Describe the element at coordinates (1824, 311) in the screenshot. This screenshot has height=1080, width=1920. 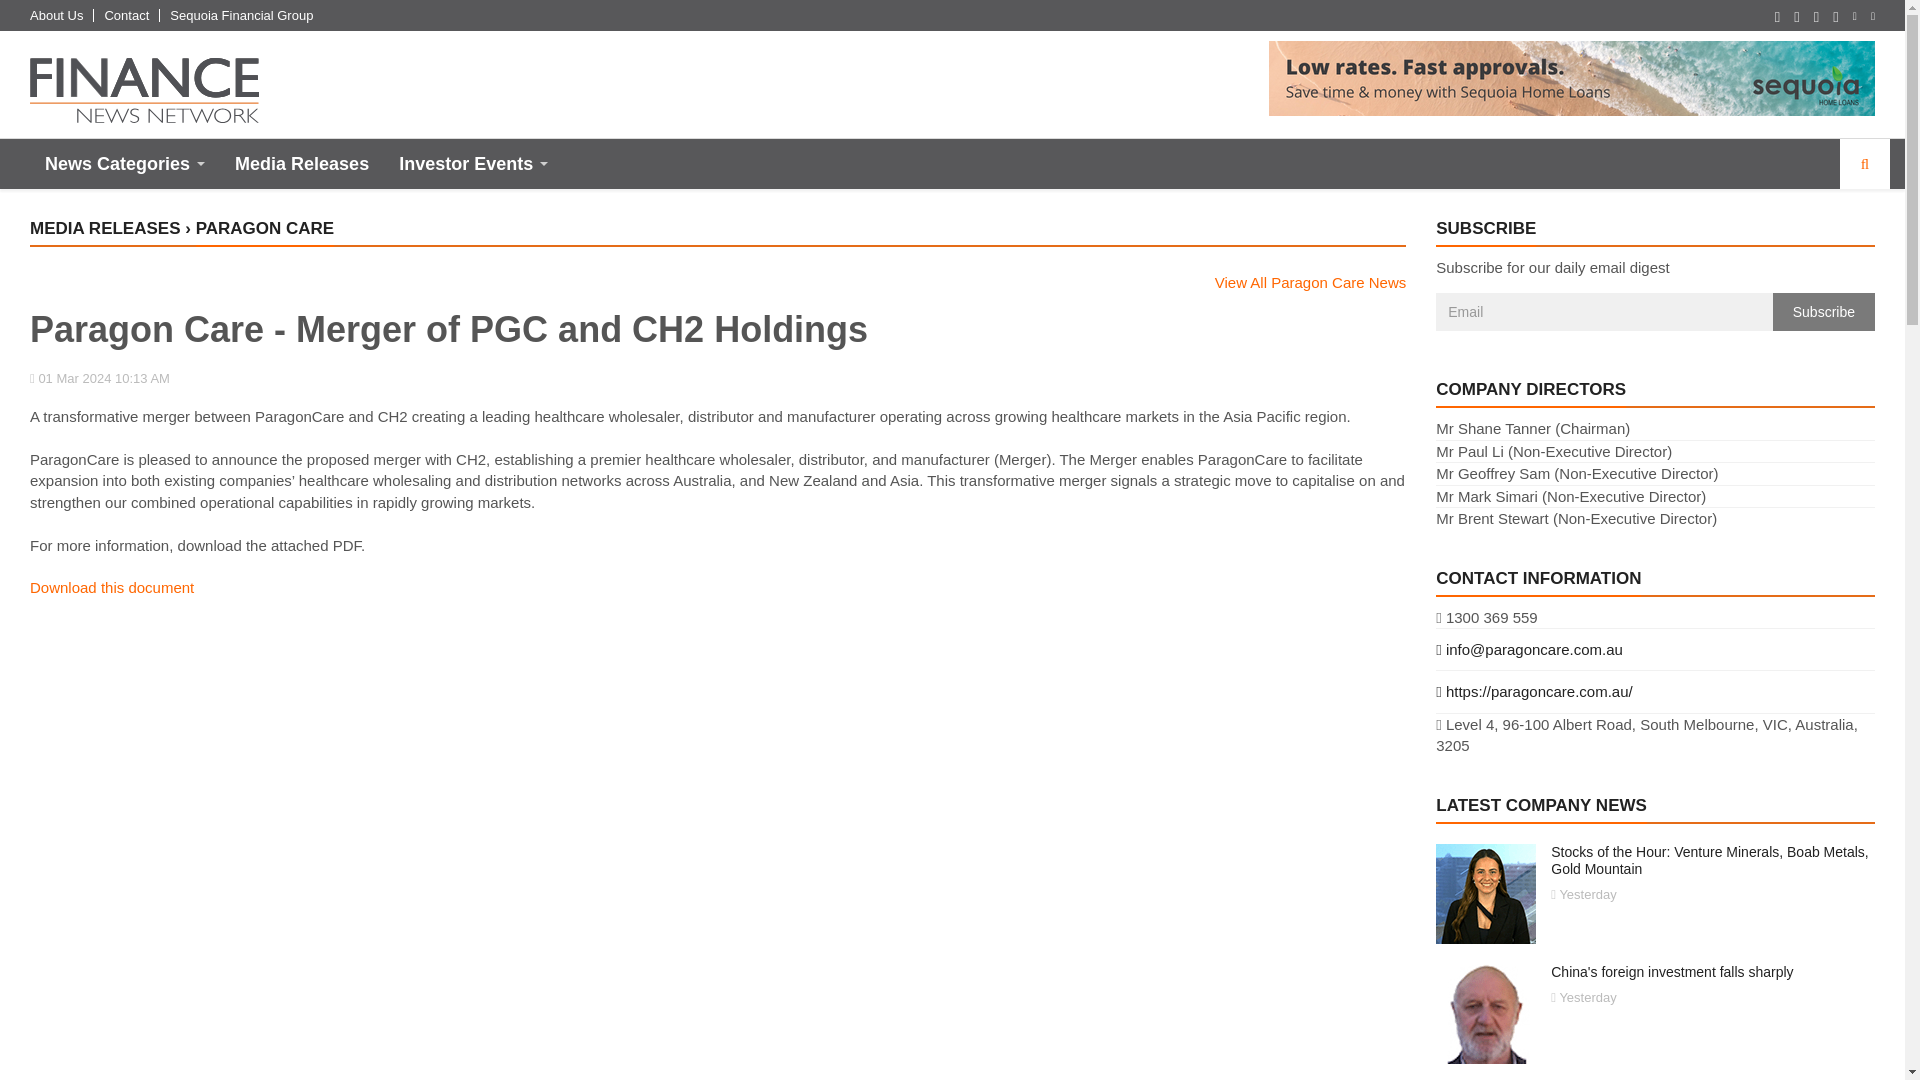
I see `Subscribe` at that location.